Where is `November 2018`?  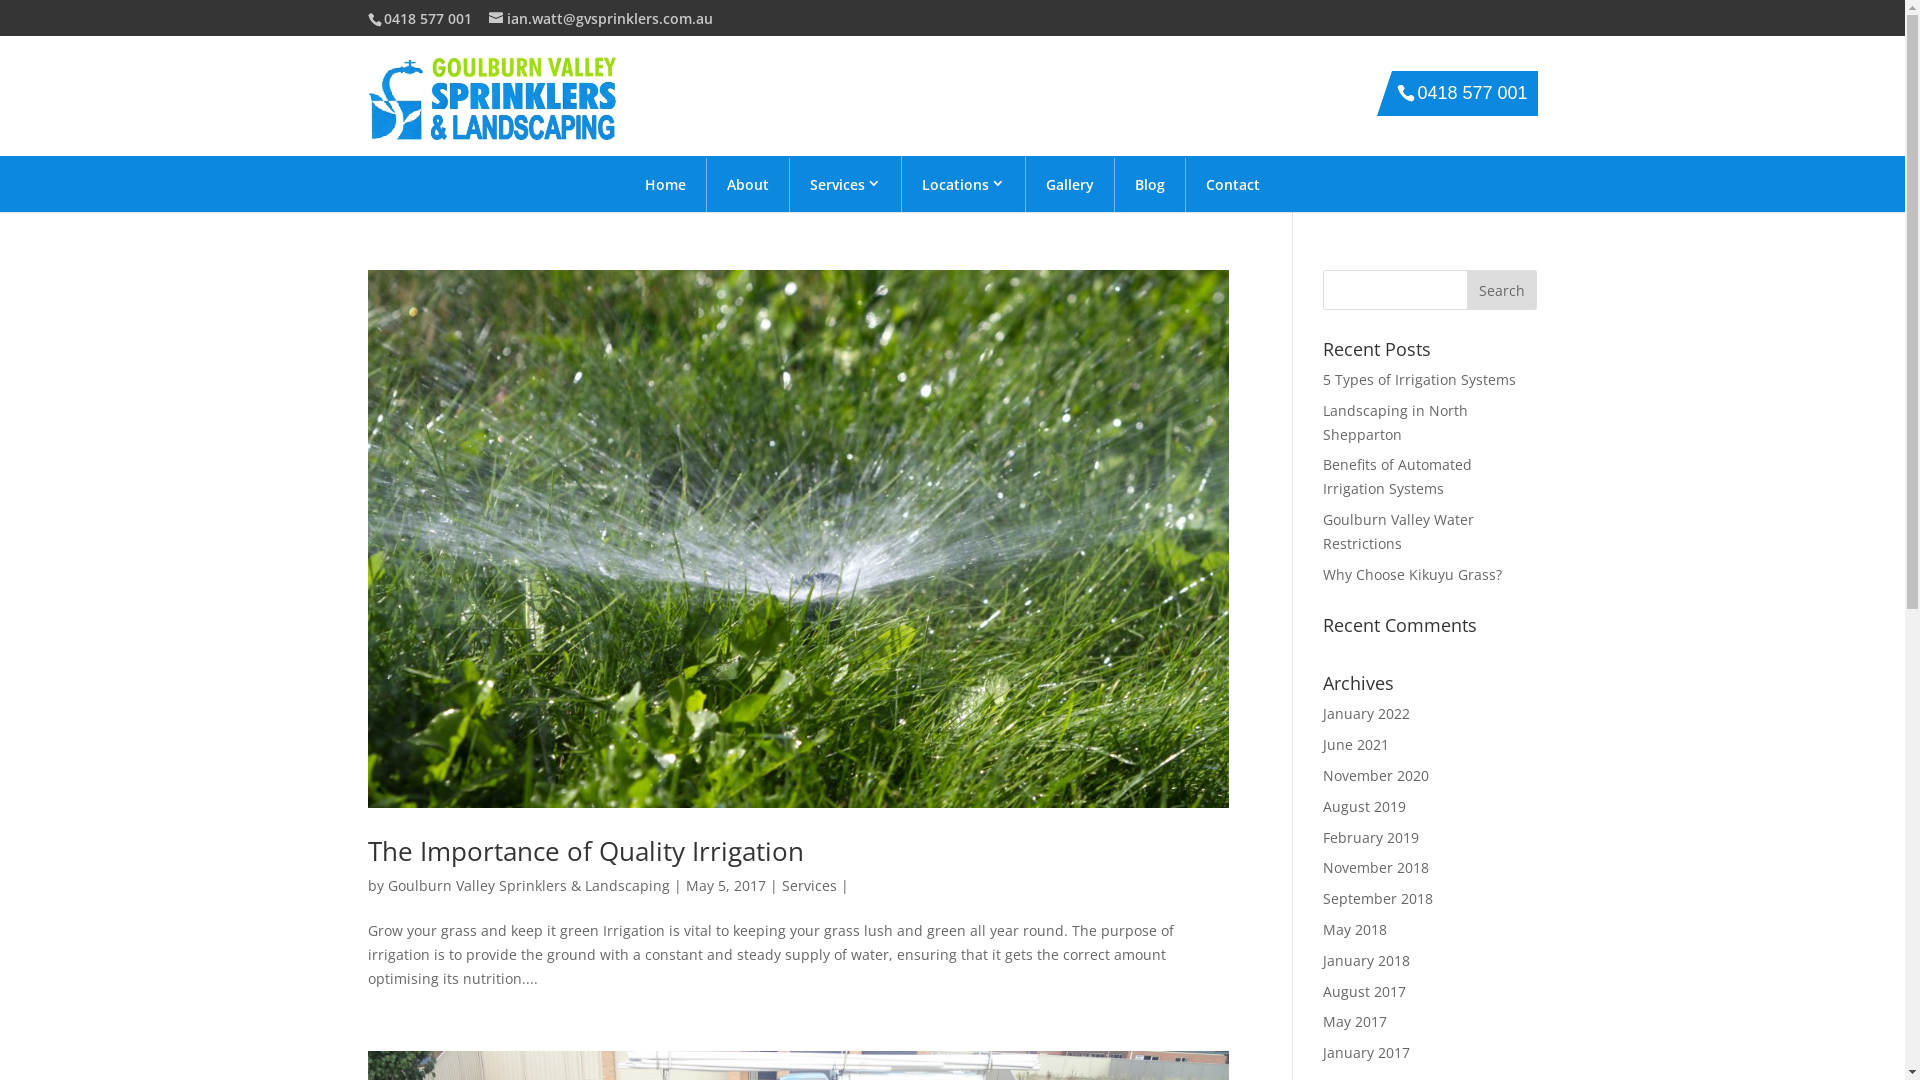
November 2018 is located at coordinates (1376, 868).